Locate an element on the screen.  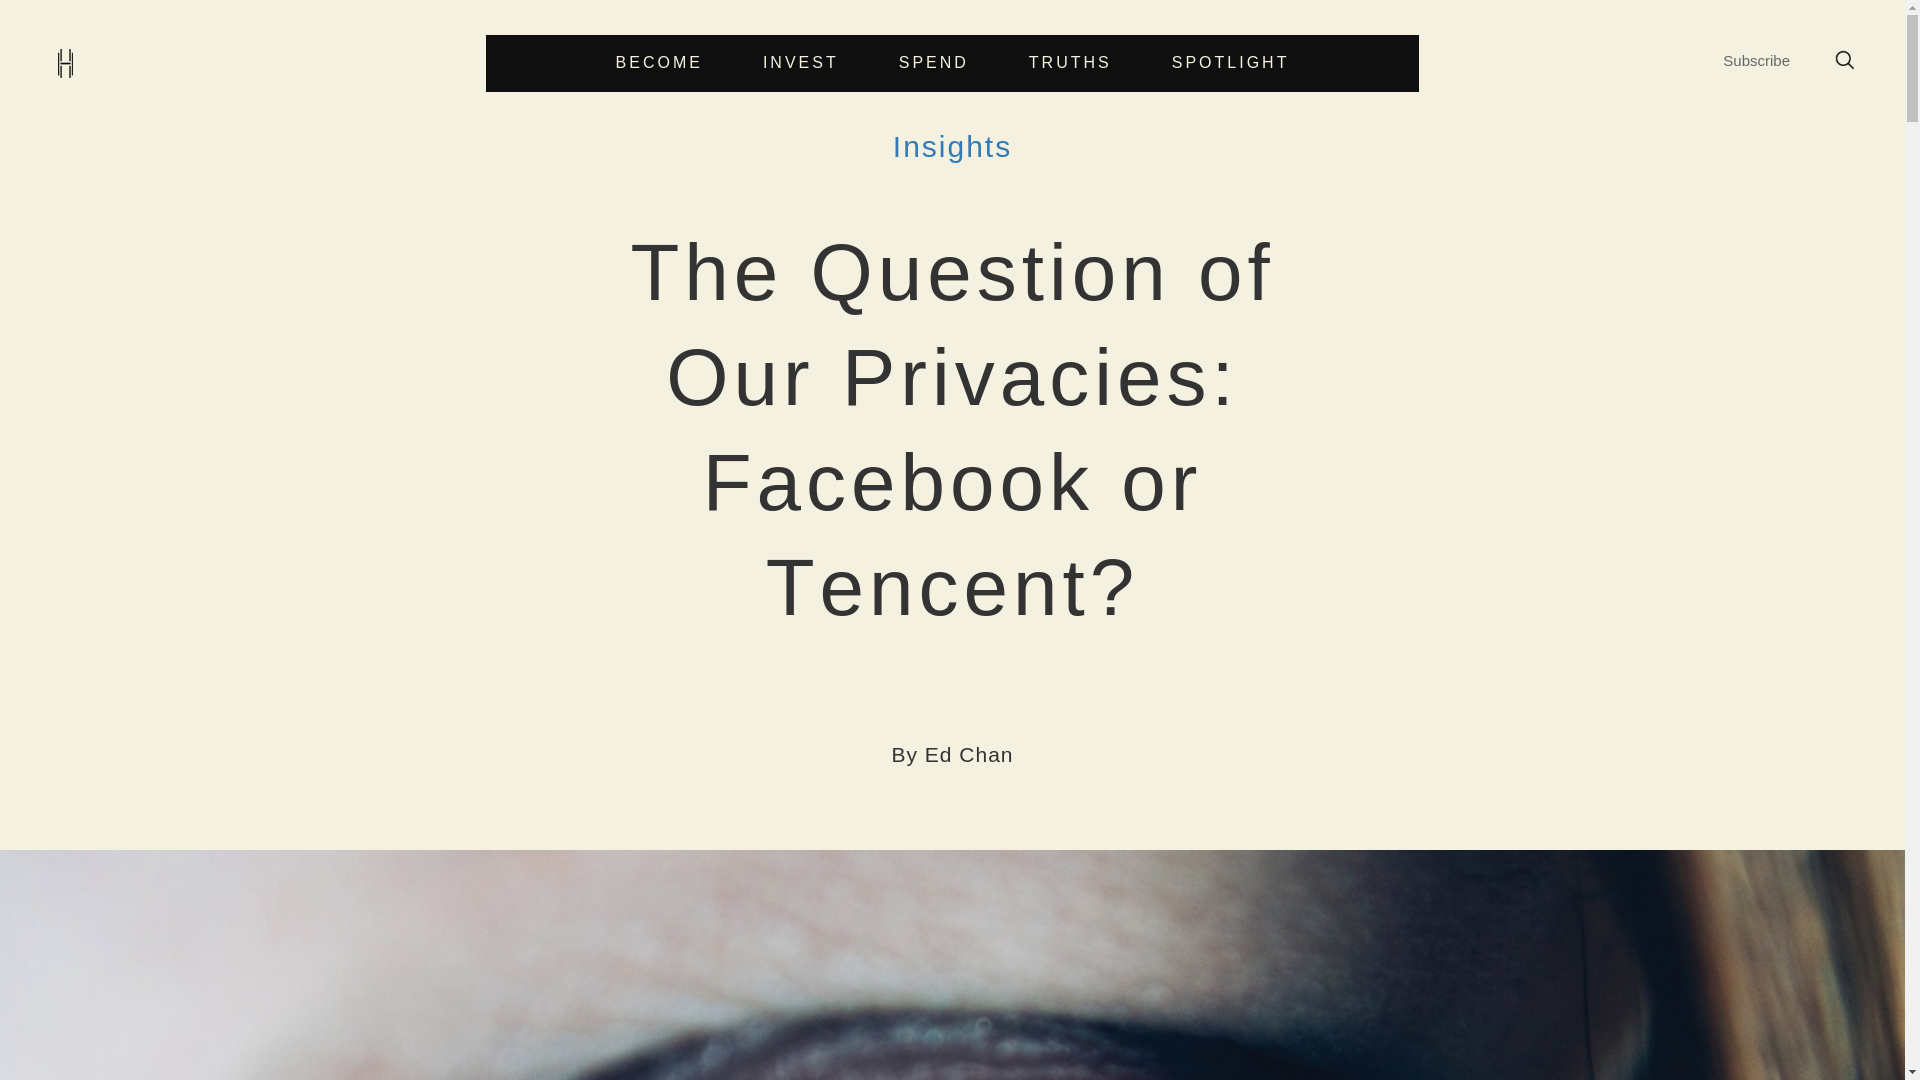
INVEST is located at coordinates (800, 63).